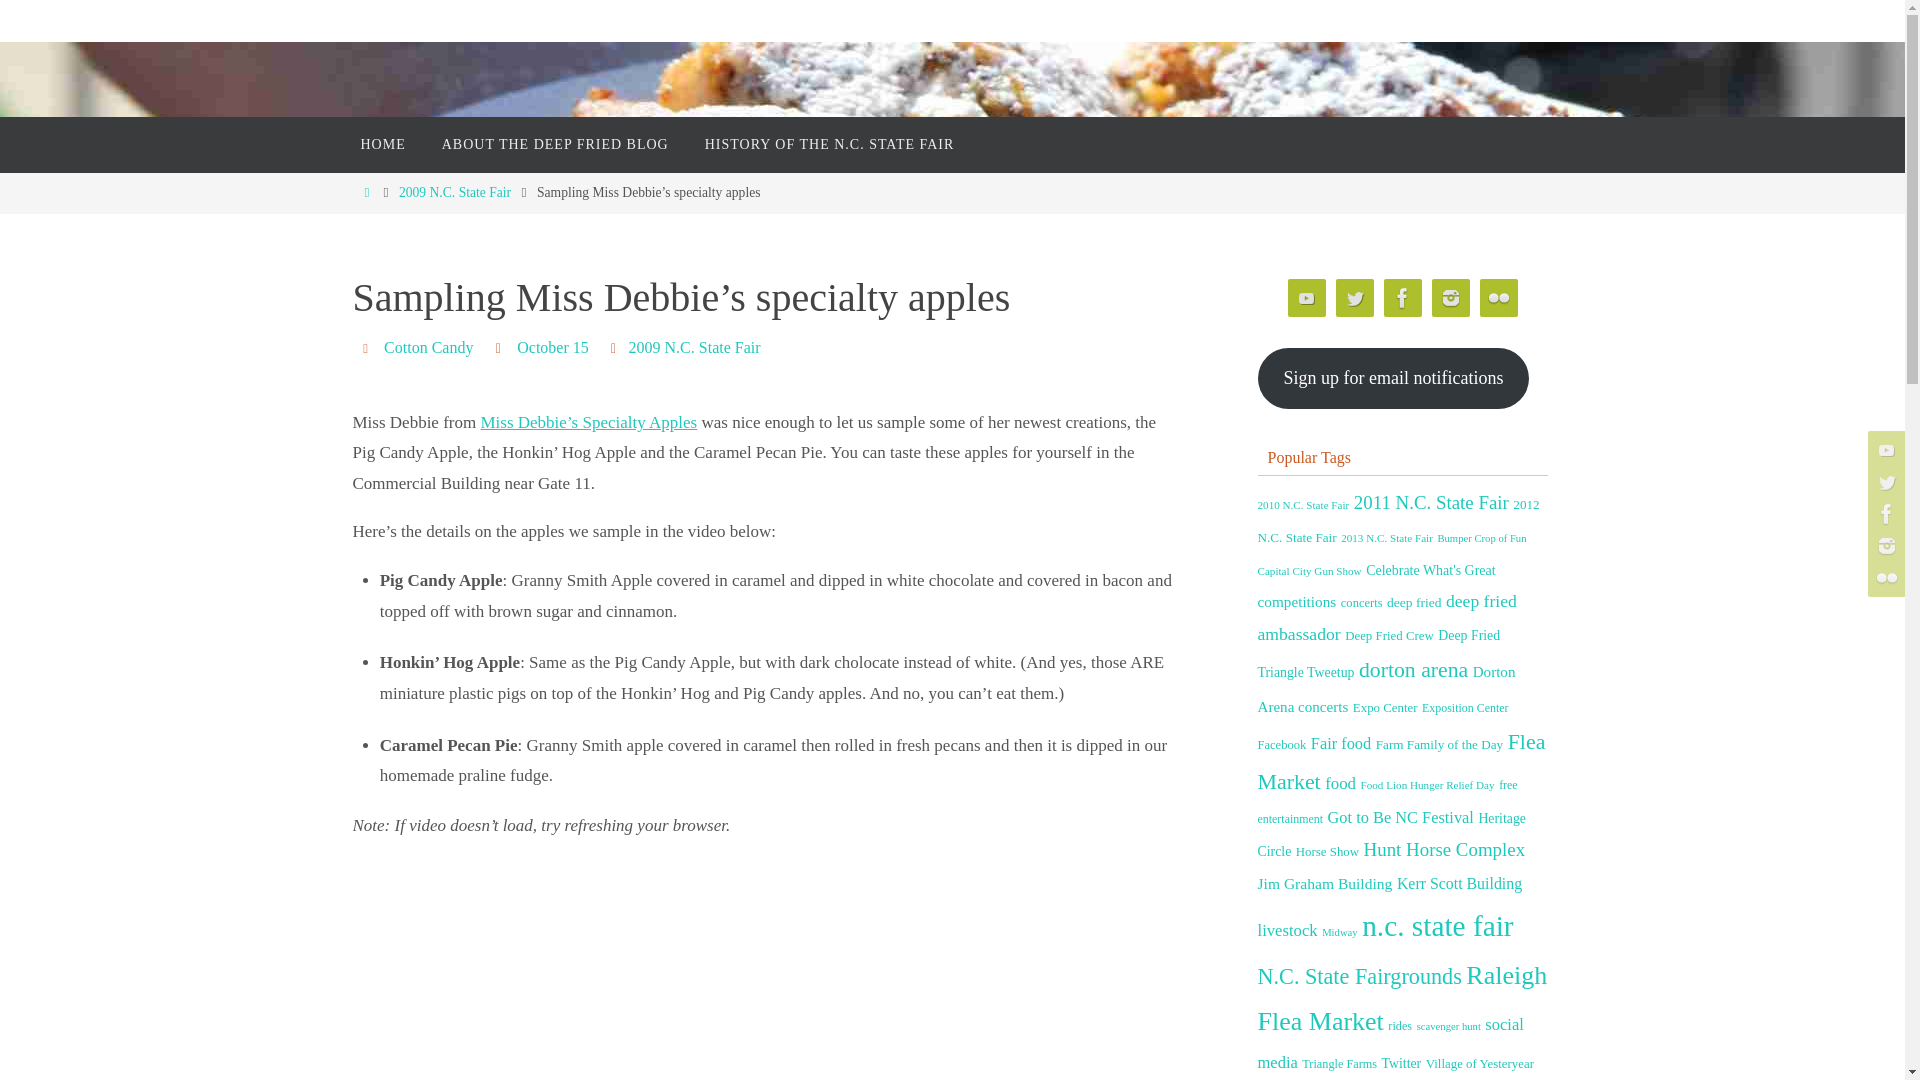 This screenshot has height=1080, width=1920. What do you see at coordinates (556, 144) in the screenshot?
I see `ABOUT THE DEEP FRIED BLOG` at bounding box center [556, 144].